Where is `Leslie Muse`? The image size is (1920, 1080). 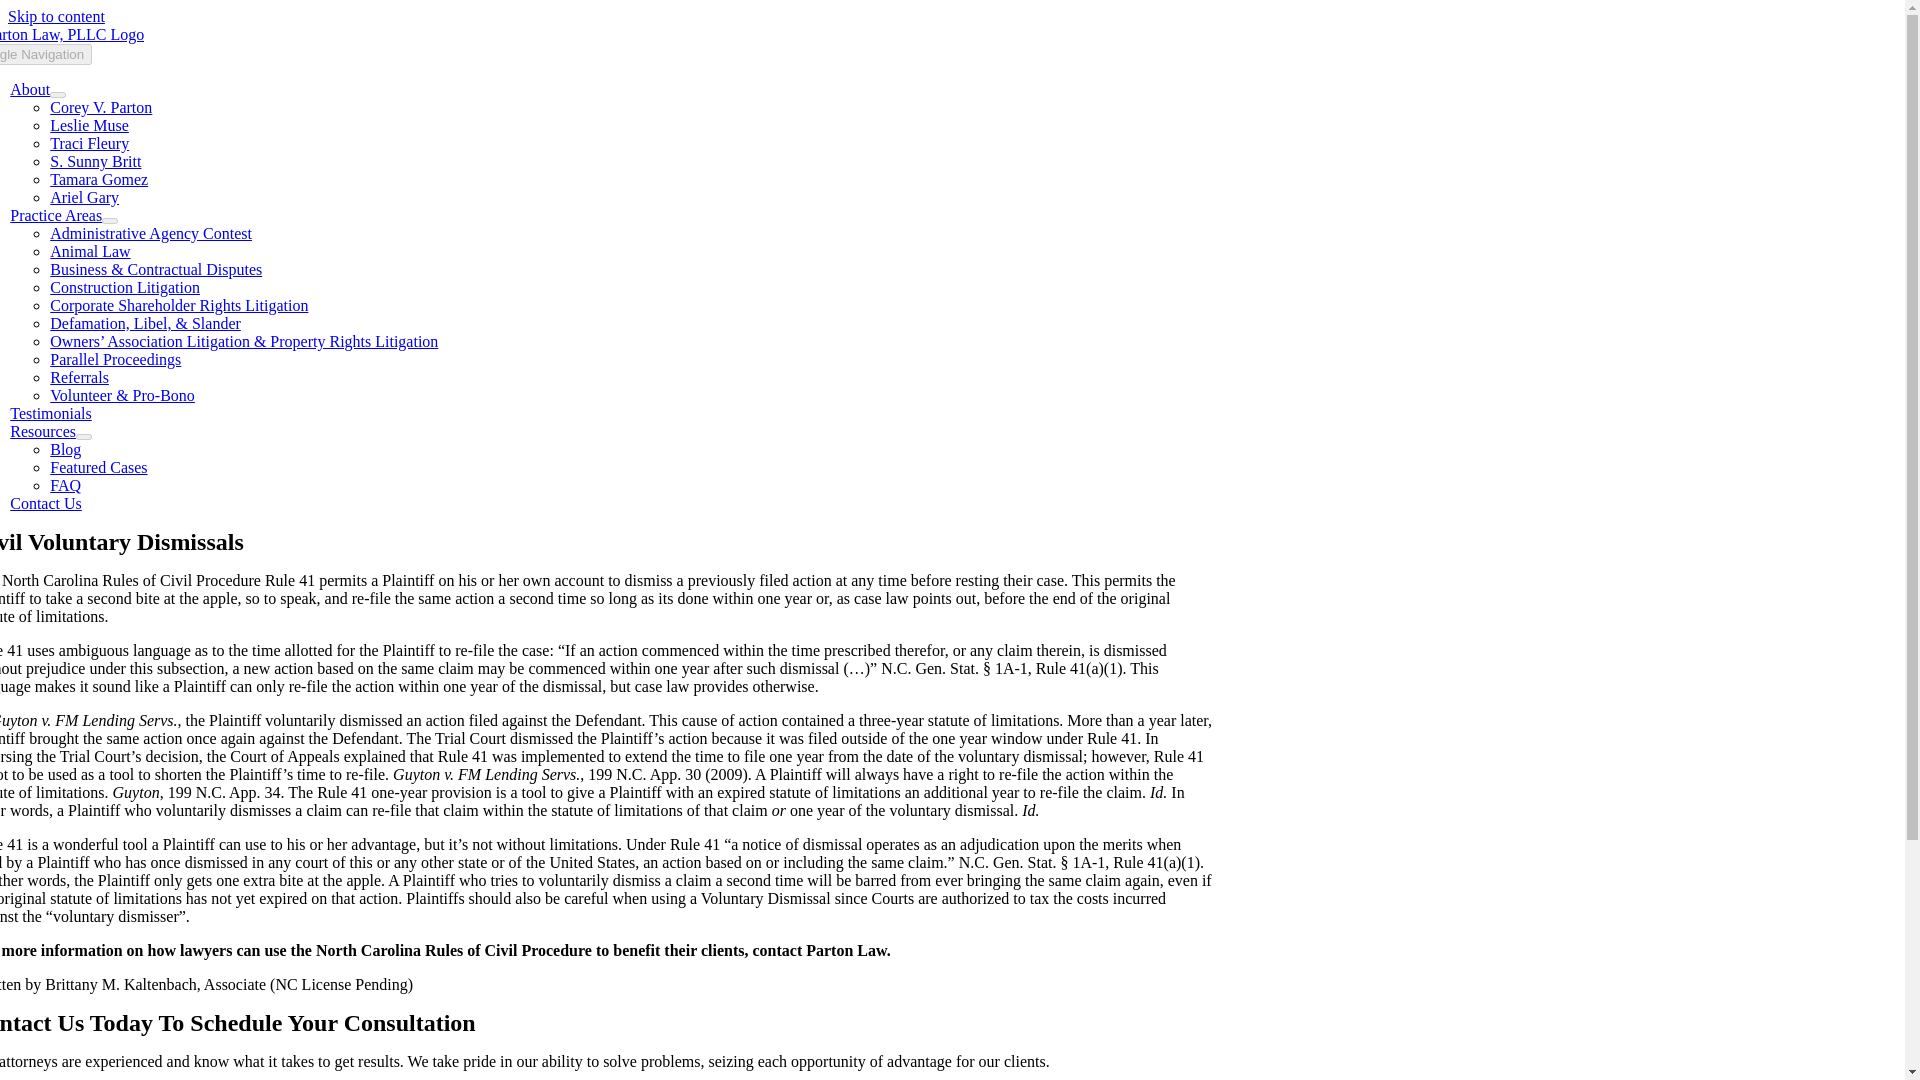 Leslie Muse is located at coordinates (88, 124).